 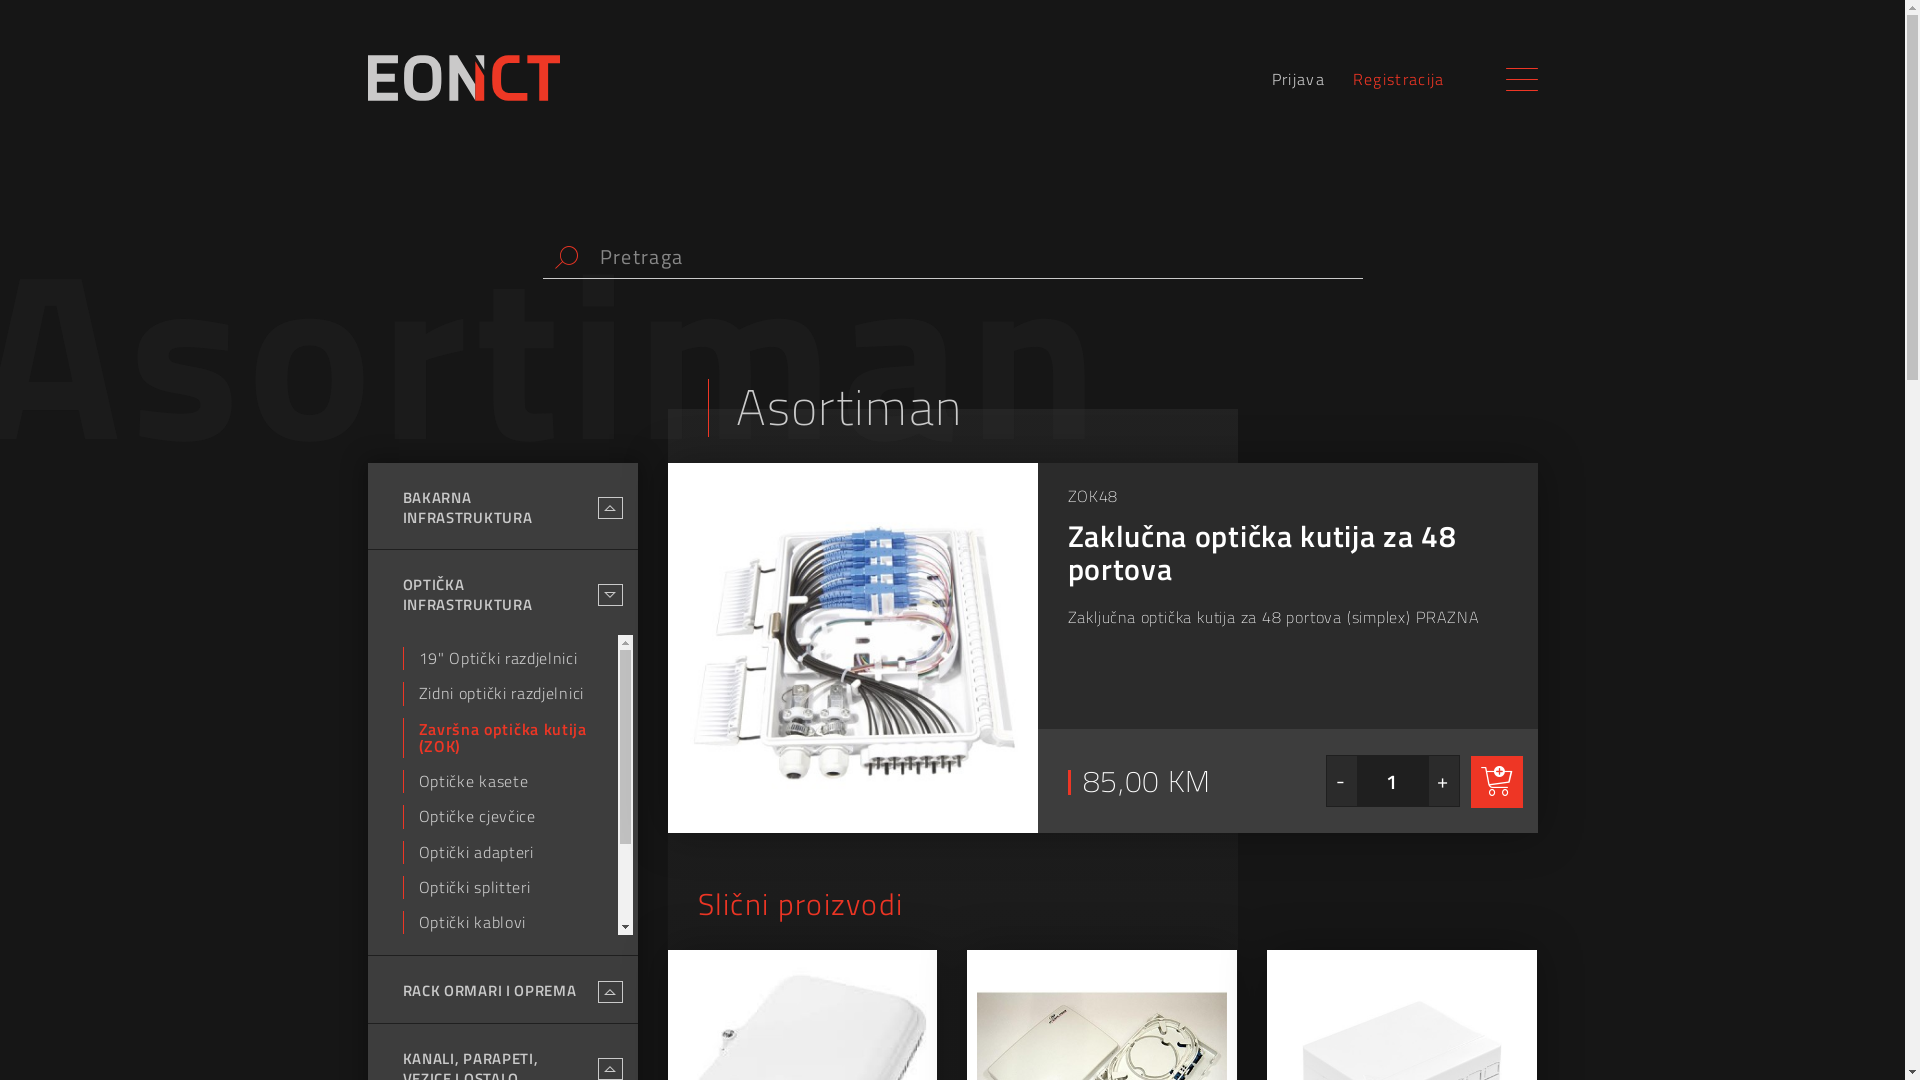 What do you see at coordinates (489, 992) in the screenshot?
I see `RACK ORMARI I OPREMA` at bounding box center [489, 992].